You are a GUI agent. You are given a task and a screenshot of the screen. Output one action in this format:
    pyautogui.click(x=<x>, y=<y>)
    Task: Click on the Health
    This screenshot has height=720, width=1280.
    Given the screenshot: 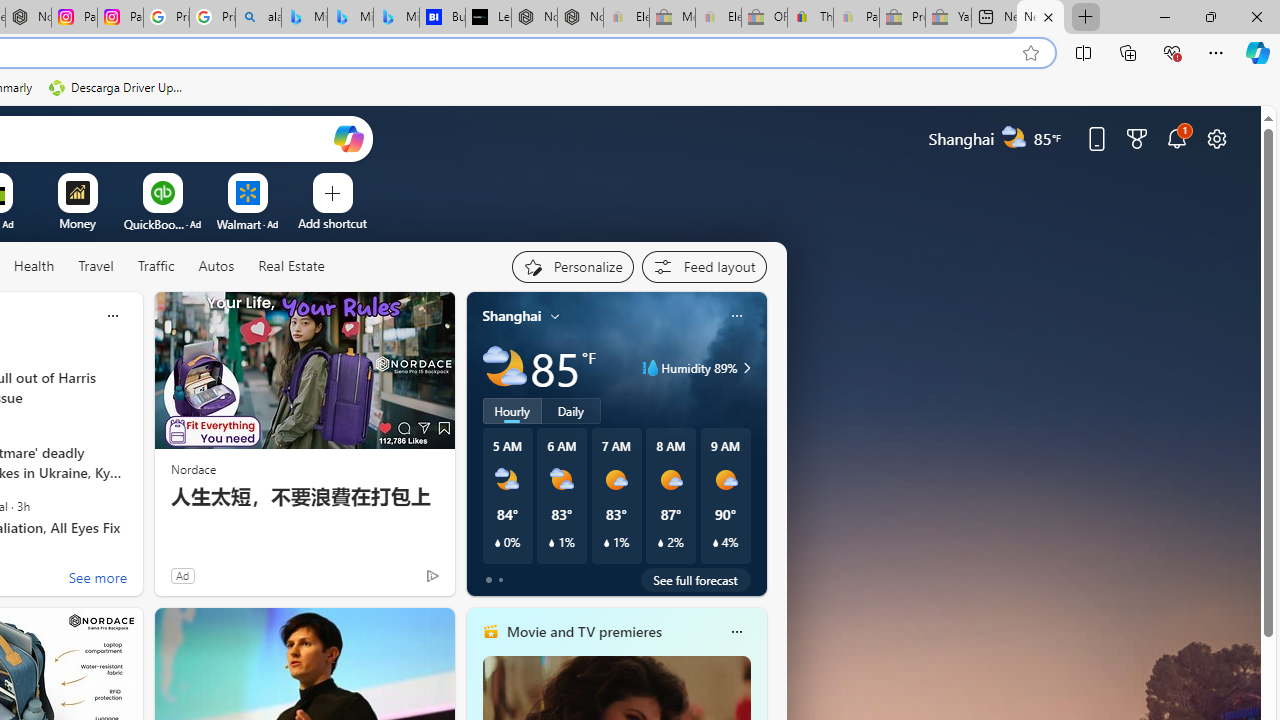 What is the action you would take?
    pyautogui.click(x=34, y=266)
    